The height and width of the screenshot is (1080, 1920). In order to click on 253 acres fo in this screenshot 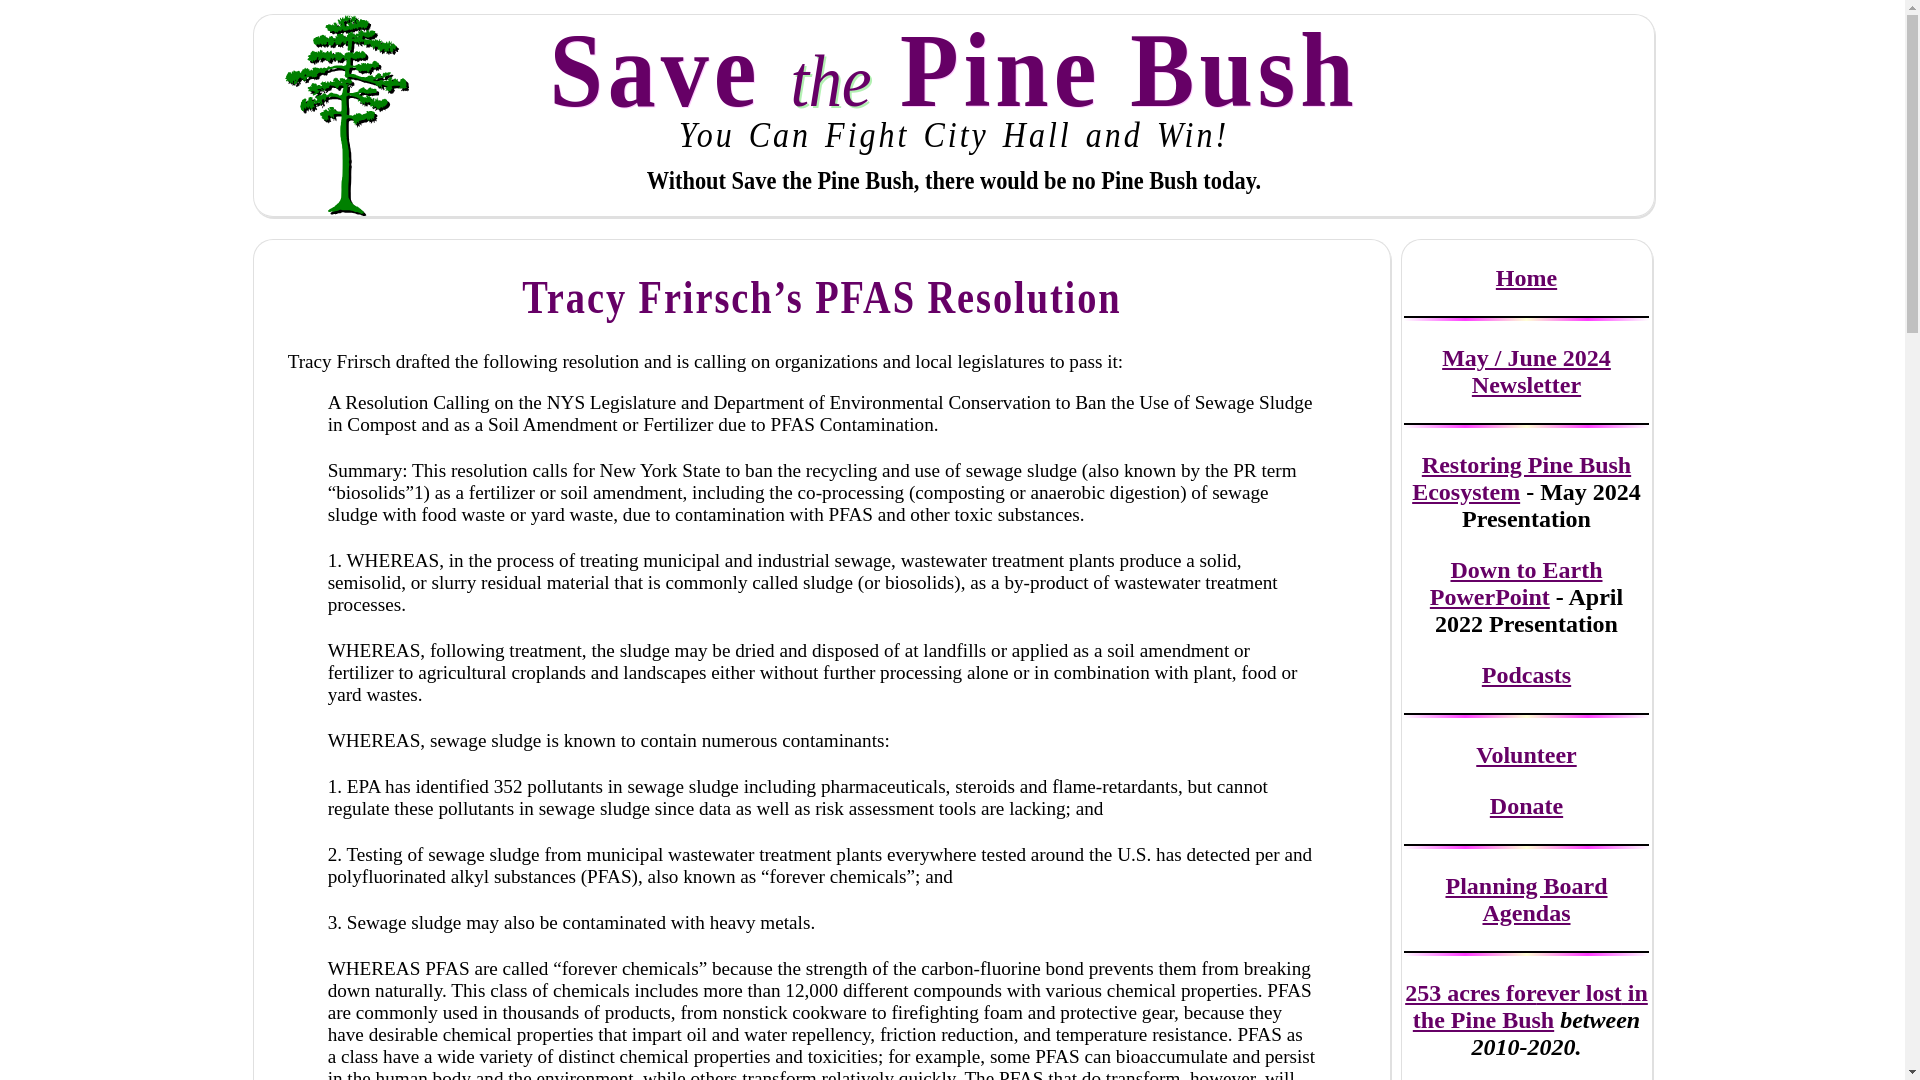, I will do `click(1466, 992)`.